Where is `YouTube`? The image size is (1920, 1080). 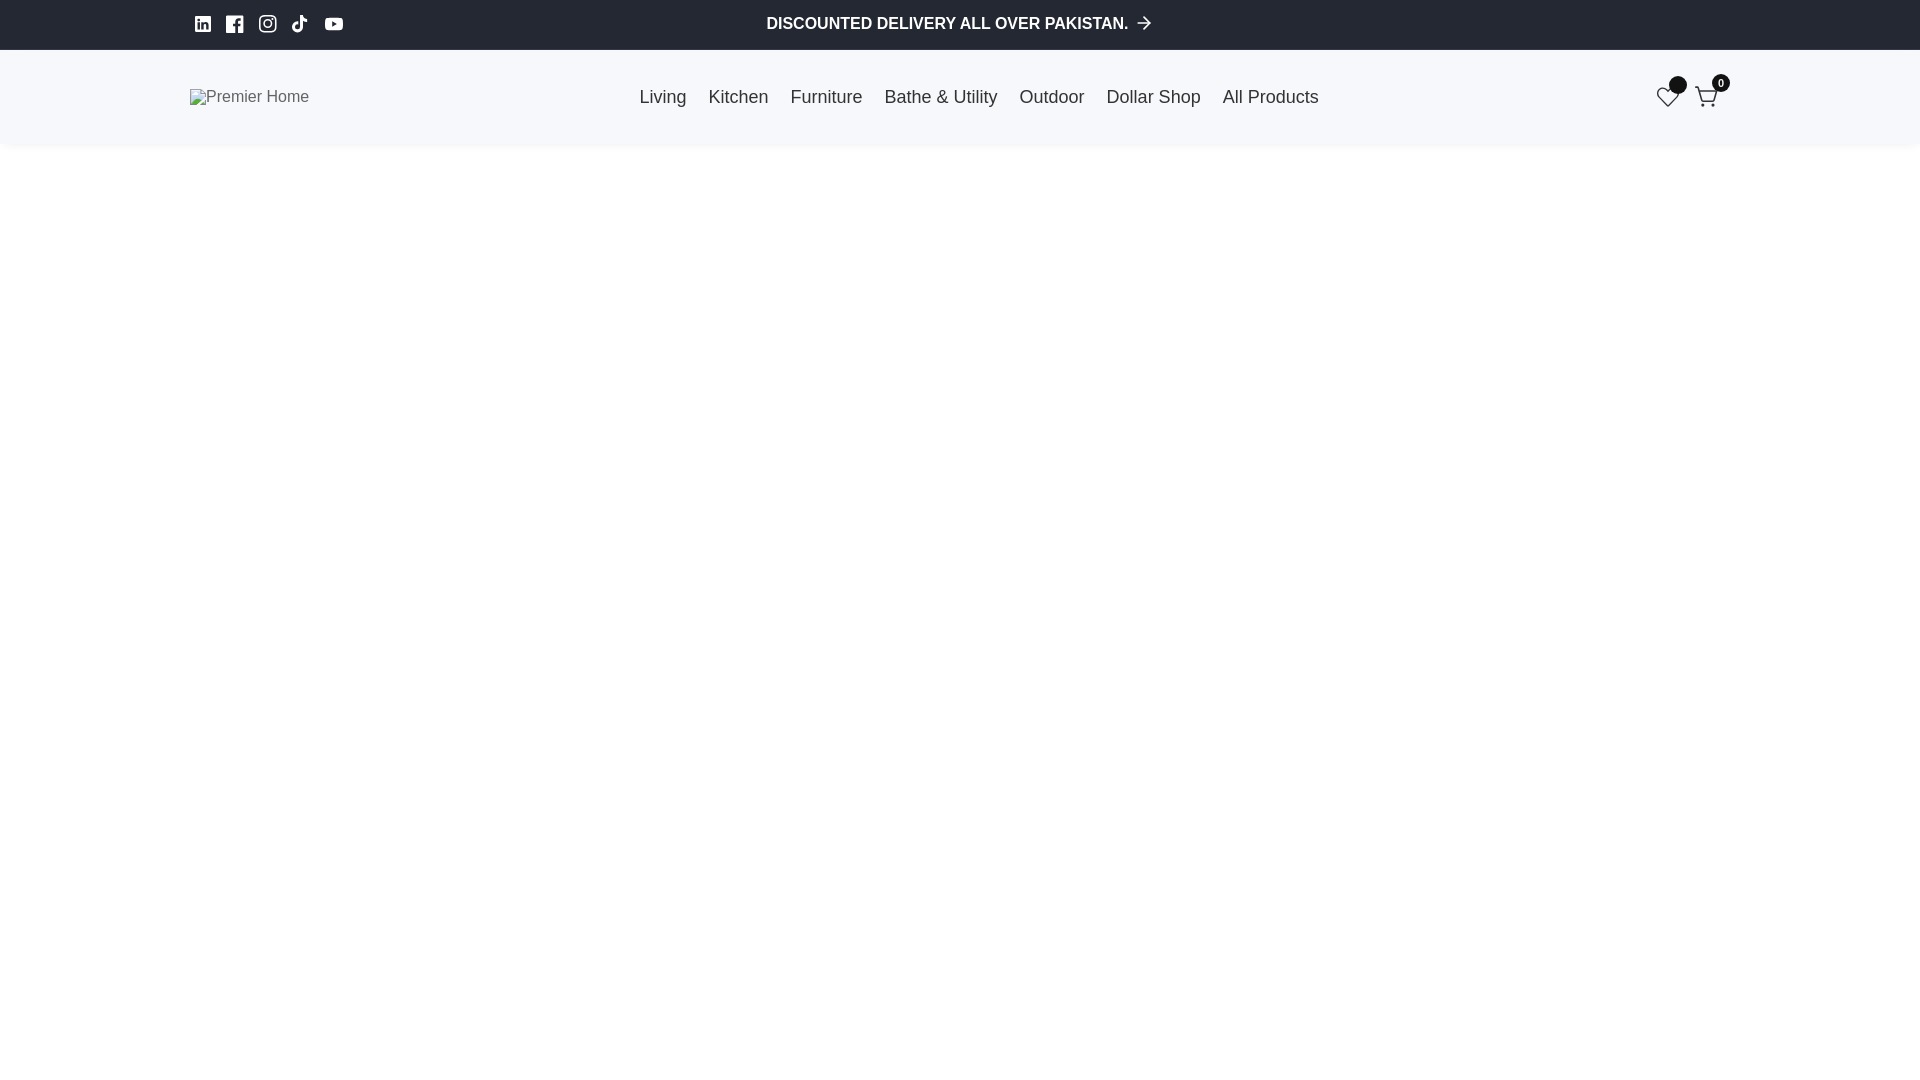 YouTube is located at coordinates (1708, 96).